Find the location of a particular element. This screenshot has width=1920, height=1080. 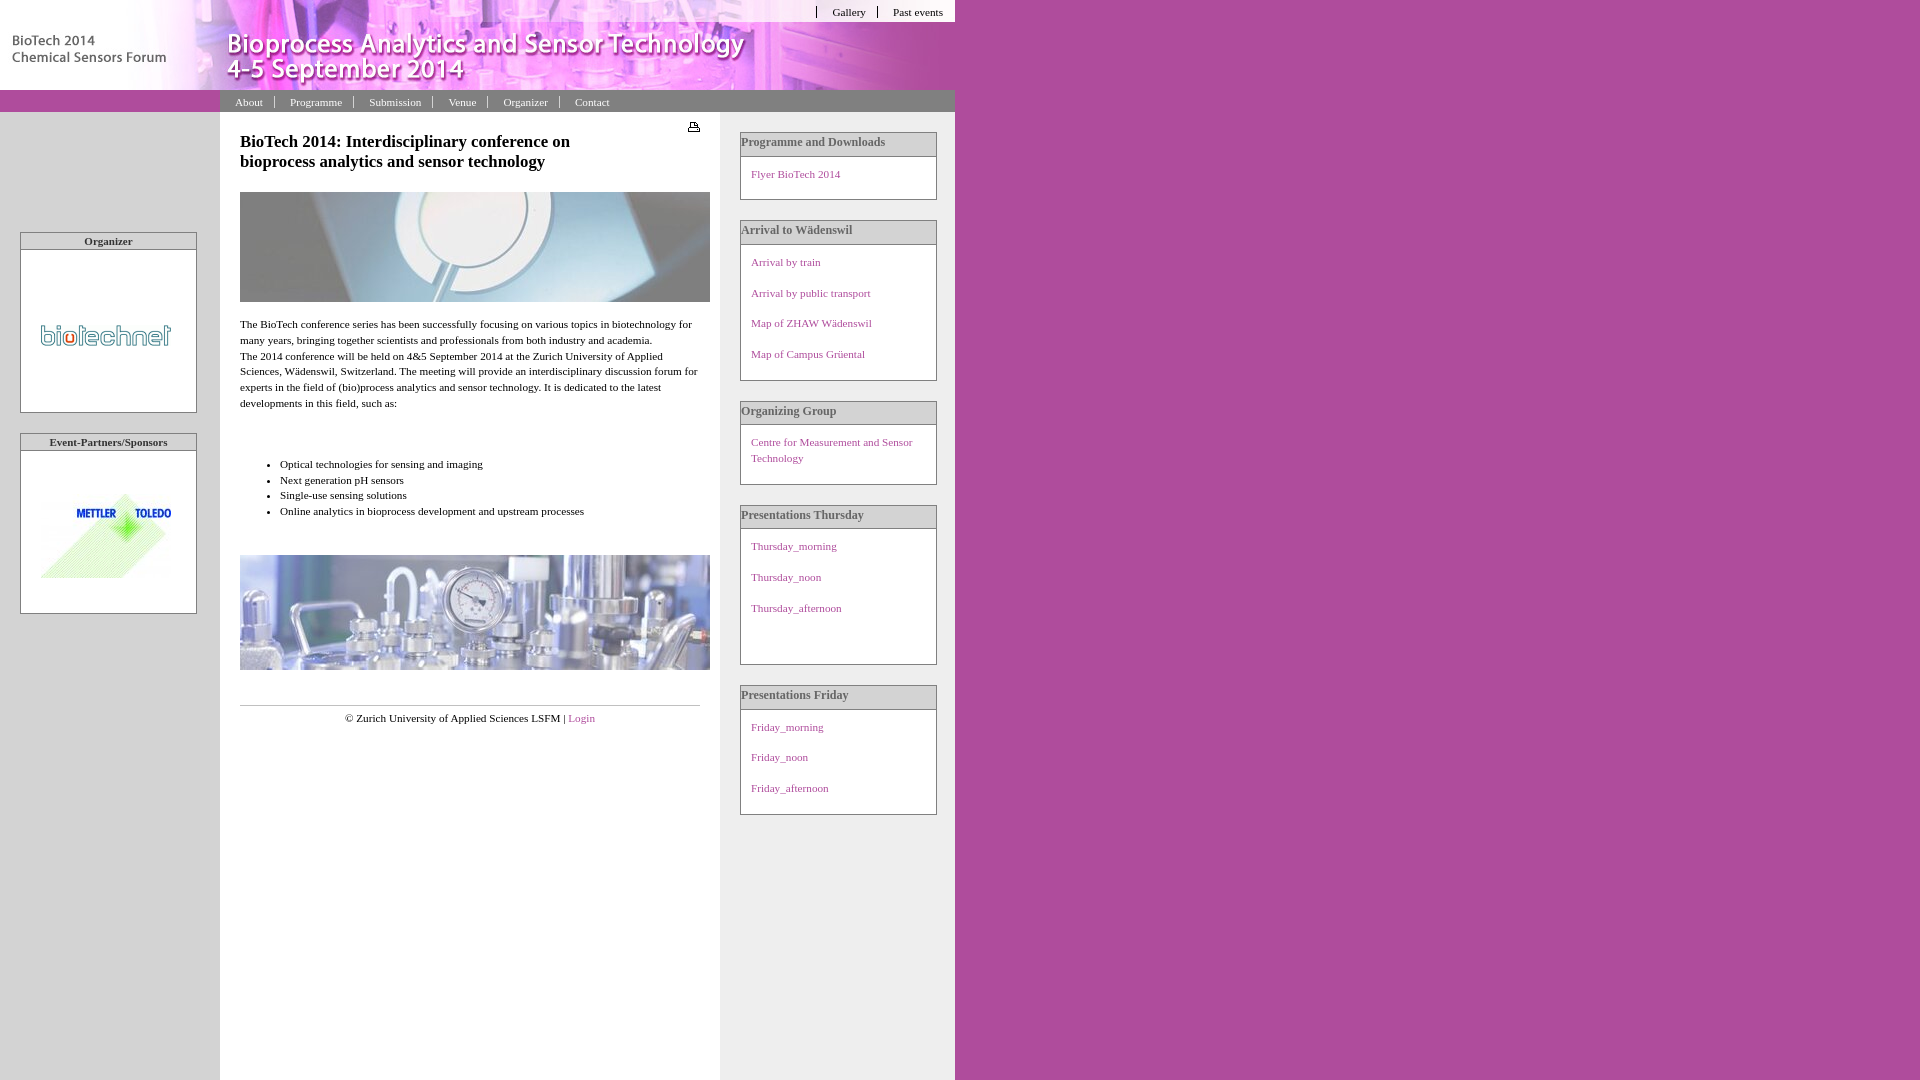

Login is located at coordinates (582, 718).